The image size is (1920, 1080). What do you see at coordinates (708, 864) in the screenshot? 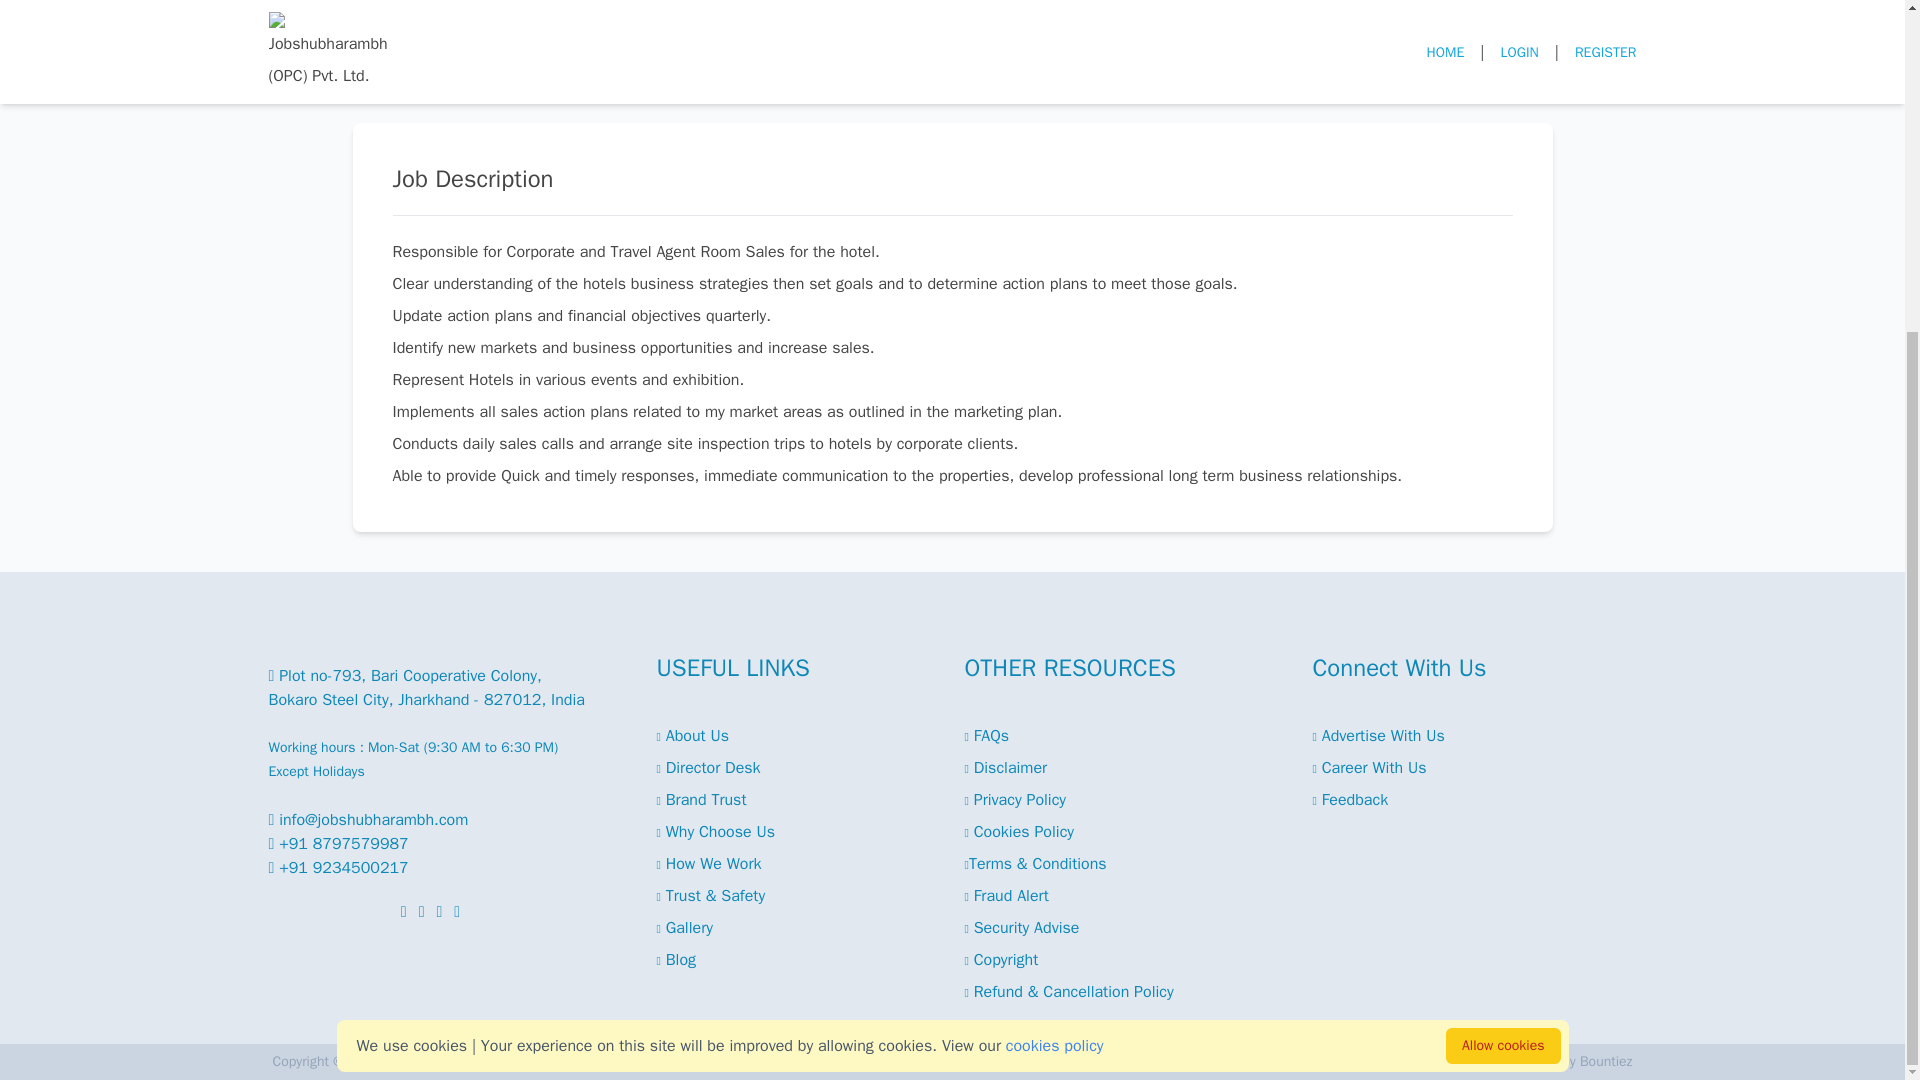
I see `How We Work` at bounding box center [708, 864].